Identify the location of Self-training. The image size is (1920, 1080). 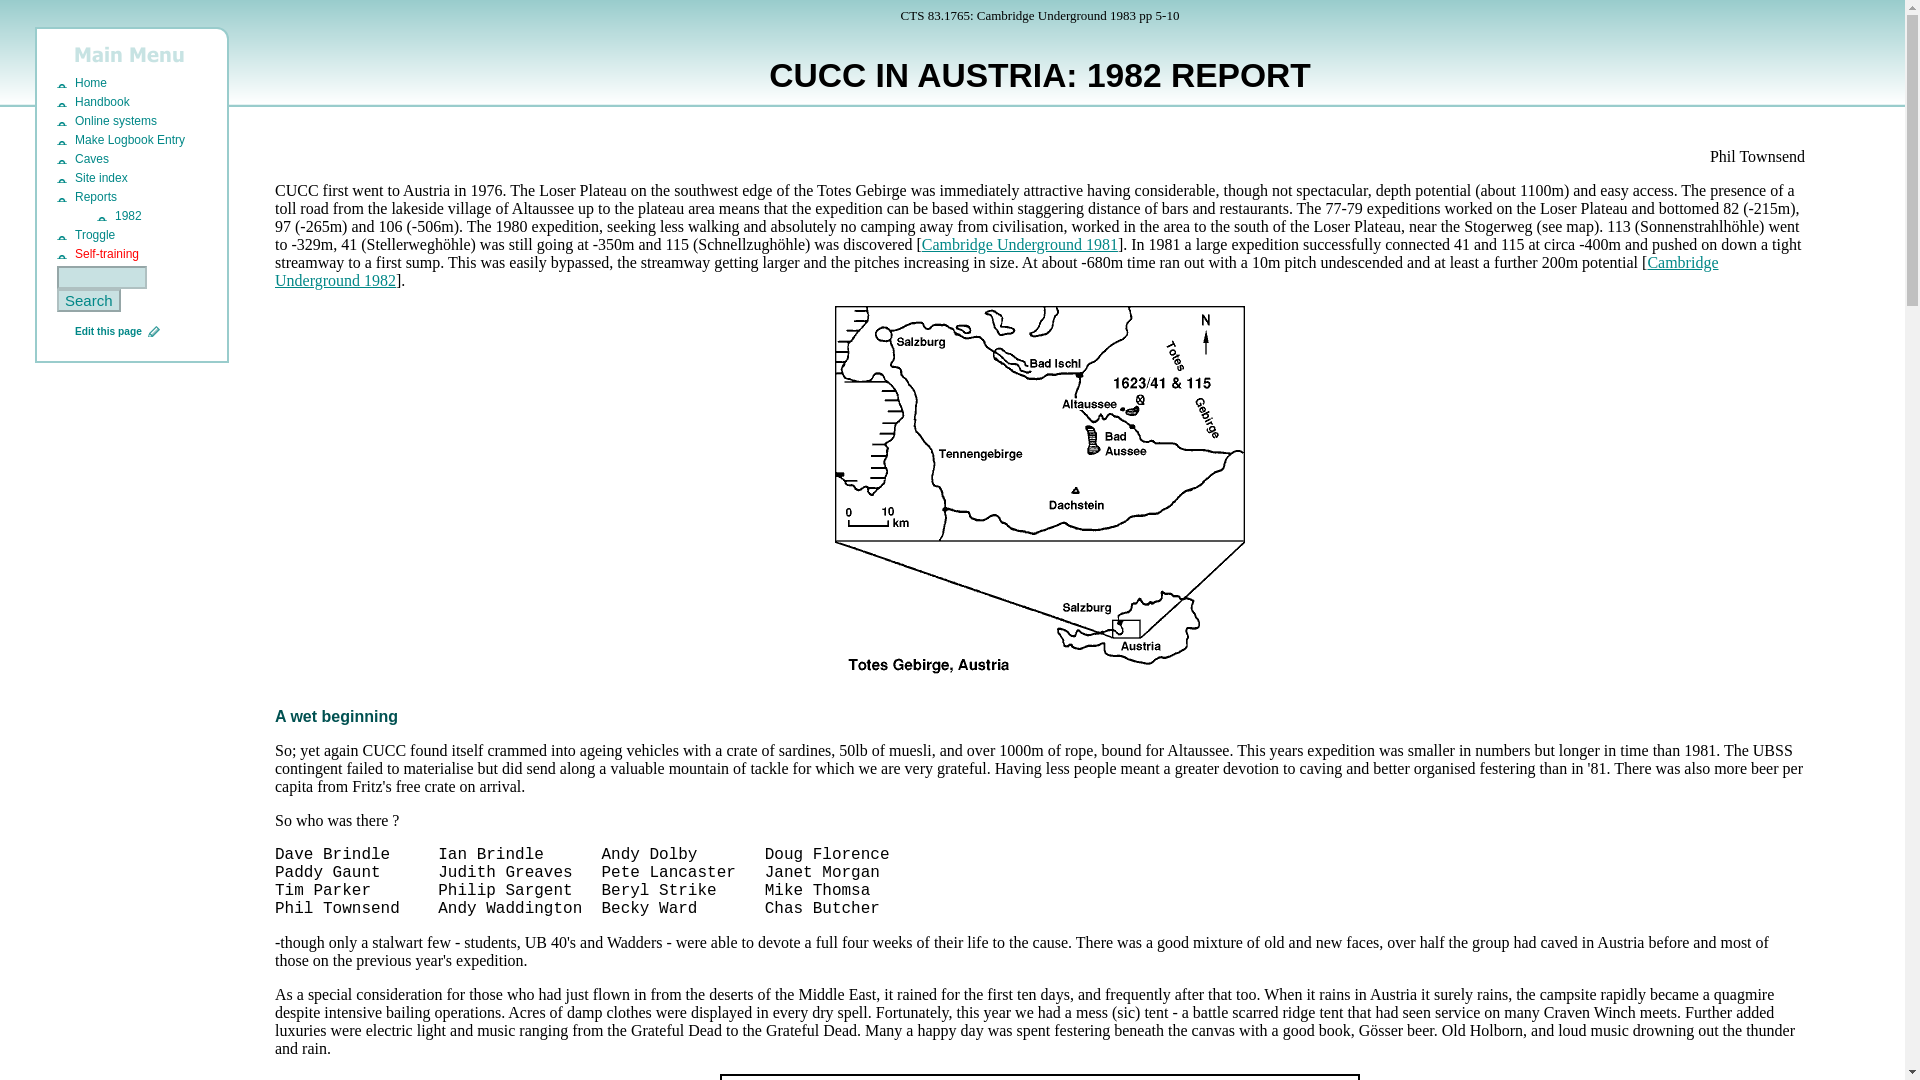
(98, 254).